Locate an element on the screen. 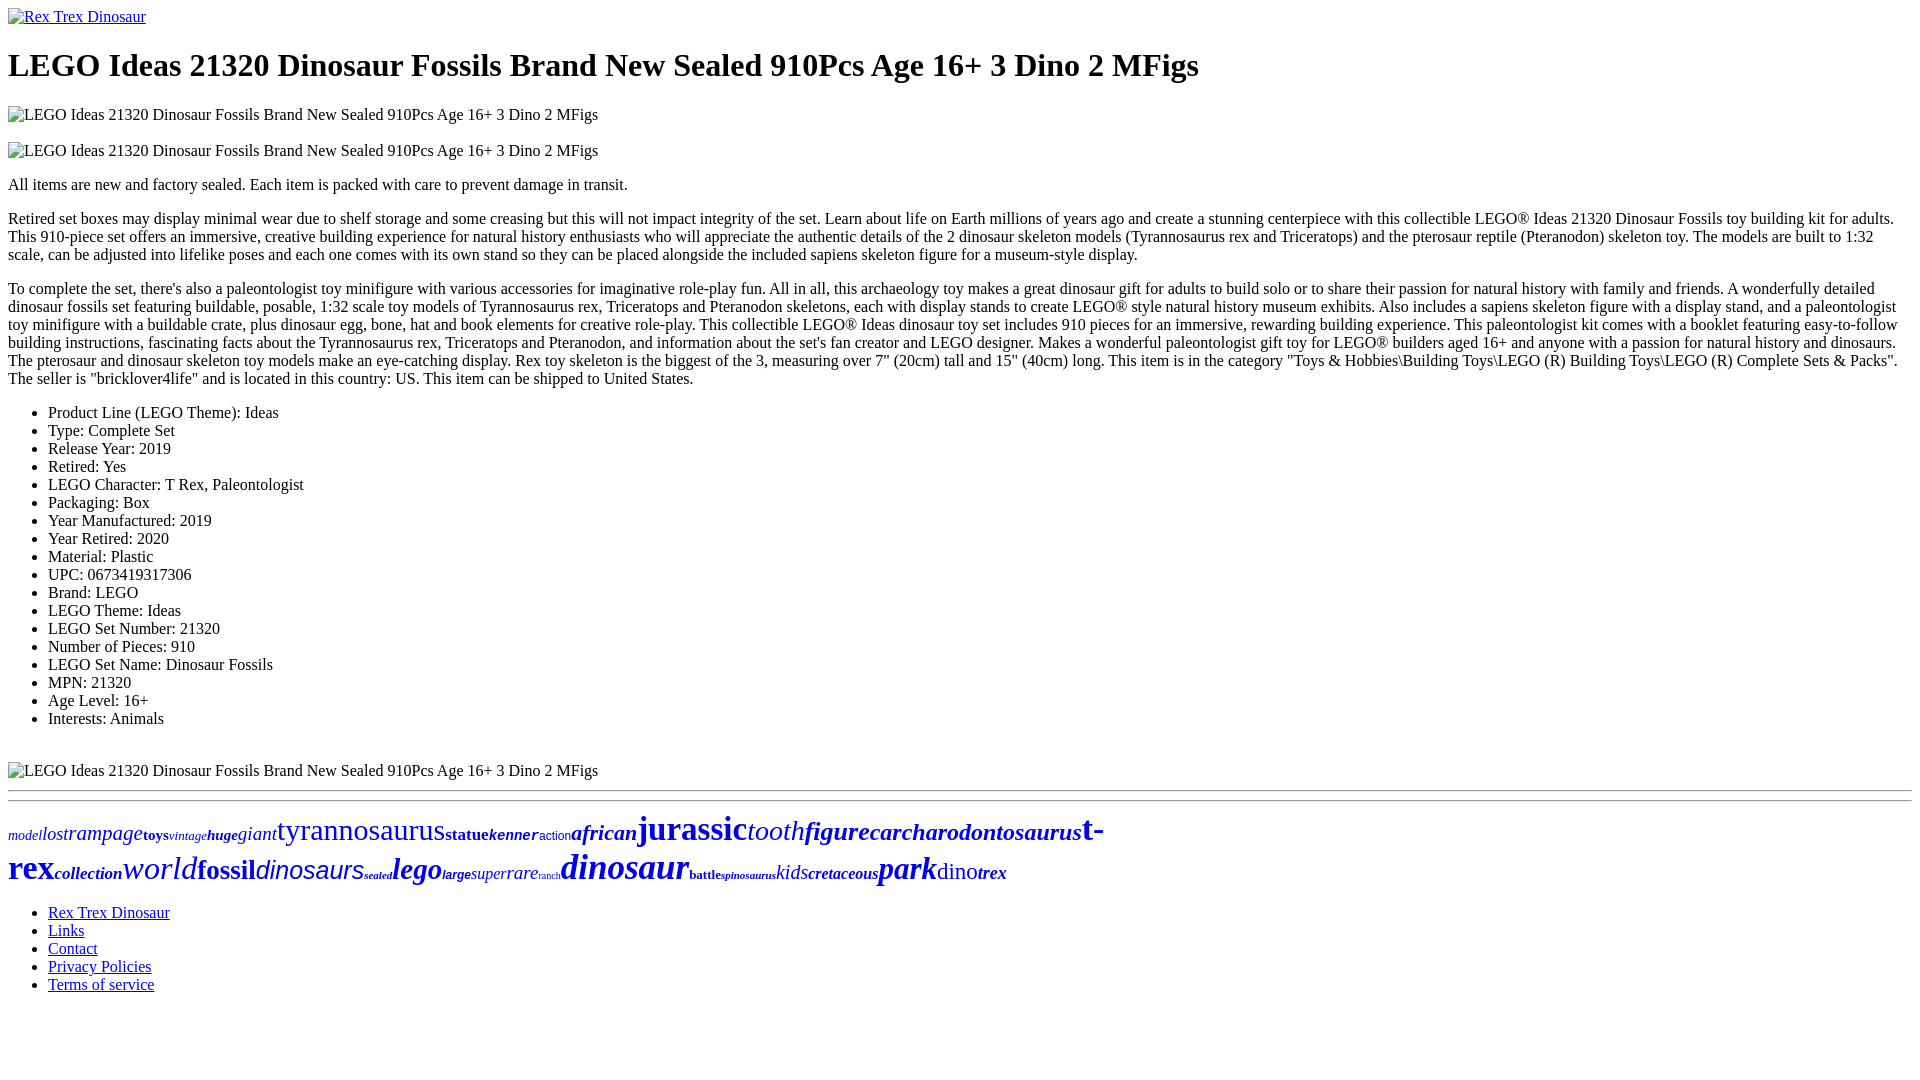 This screenshot has width=1920, height=1080. tooth is located at coordinates (775, 830).